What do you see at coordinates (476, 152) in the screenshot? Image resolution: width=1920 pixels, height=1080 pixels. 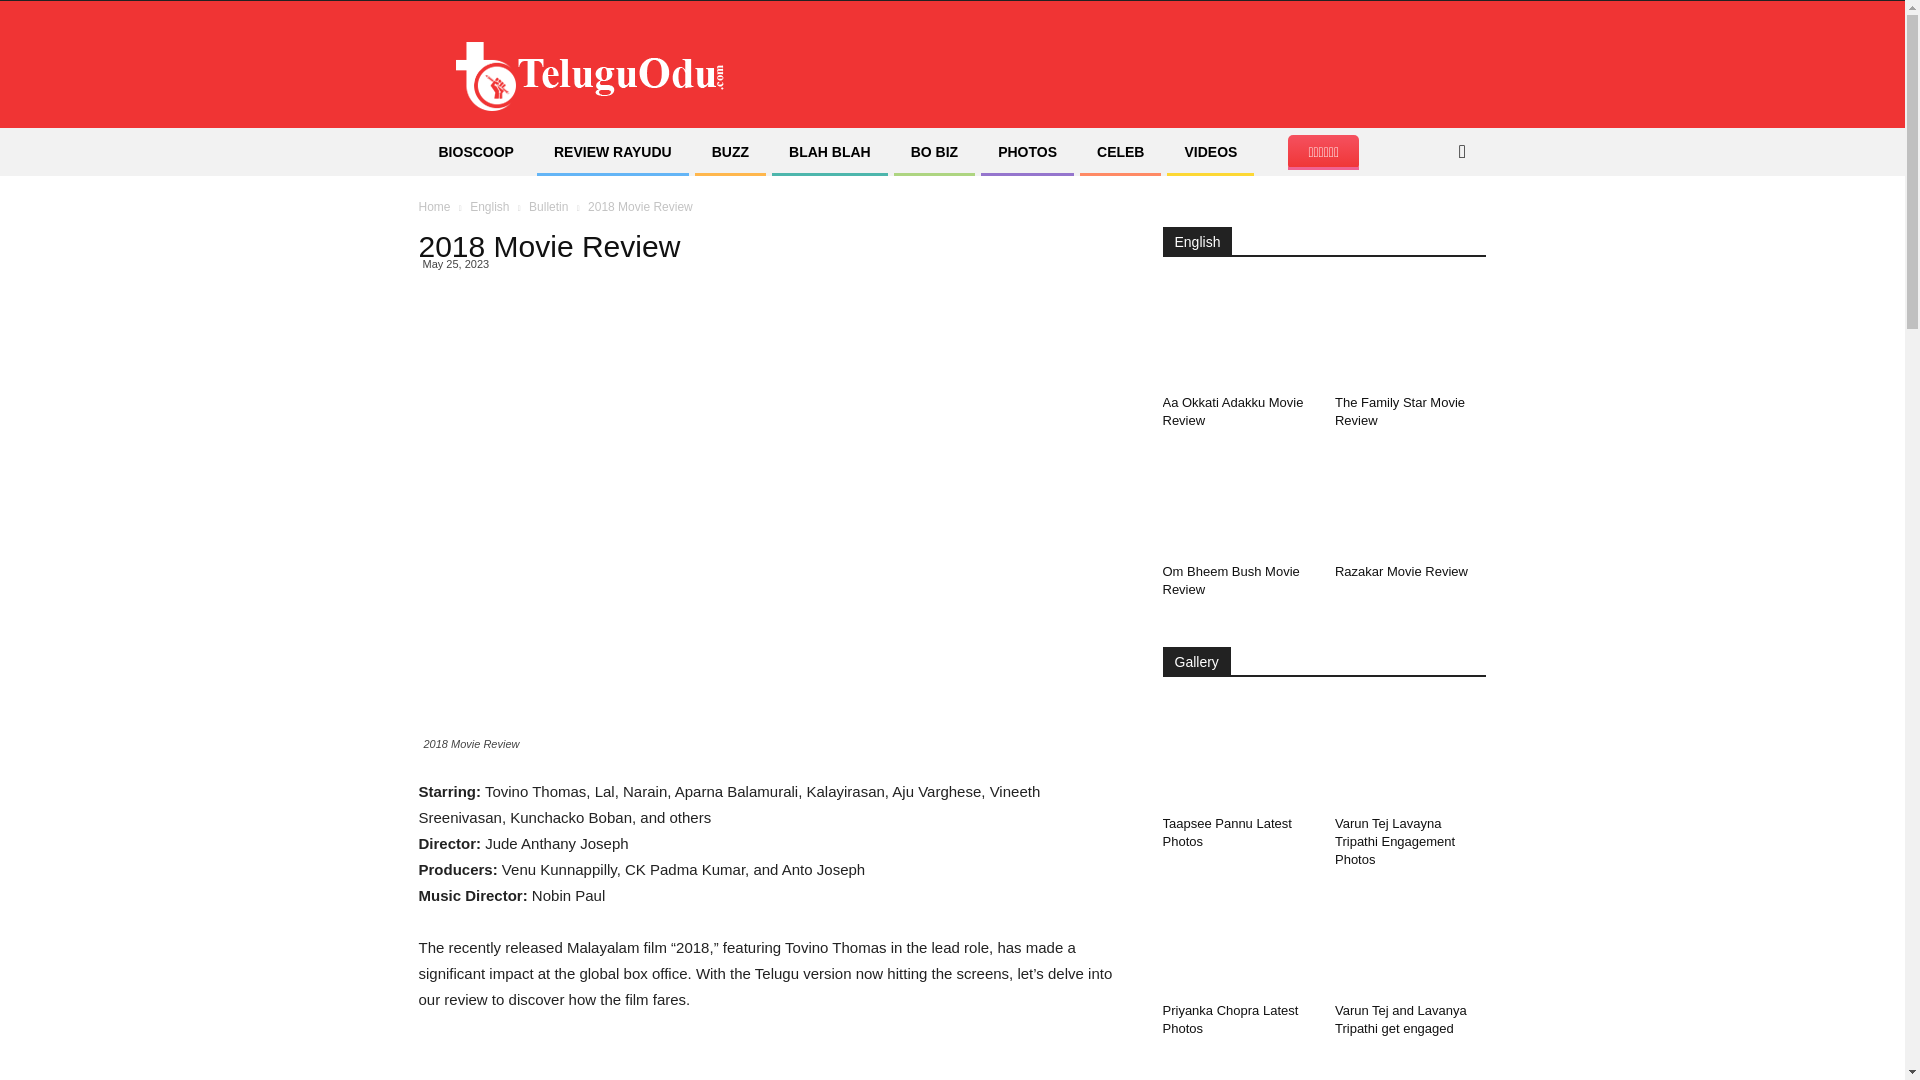 I see `BIOSCOOP` at bounding box center [476, 152].